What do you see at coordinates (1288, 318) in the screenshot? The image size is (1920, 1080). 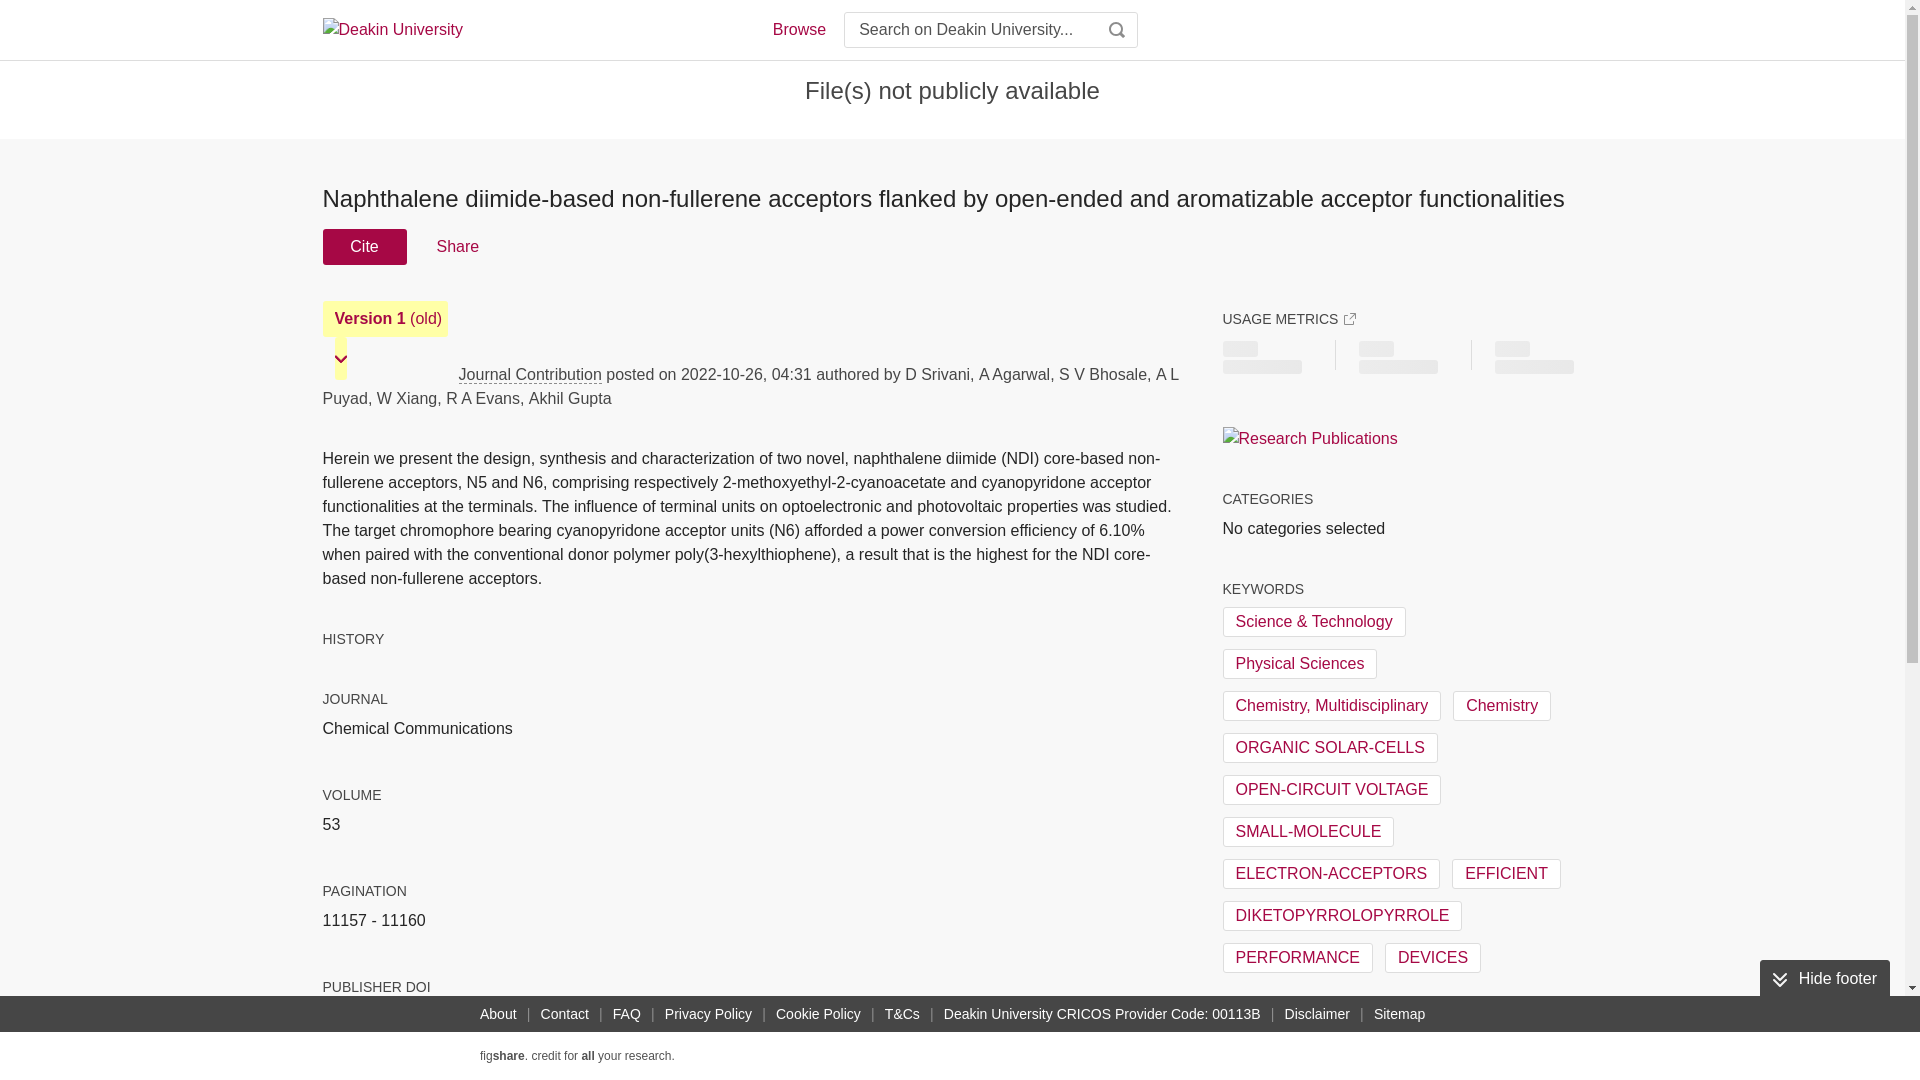 I see `USAGE METRICS` at bounding box center [1288, 318].